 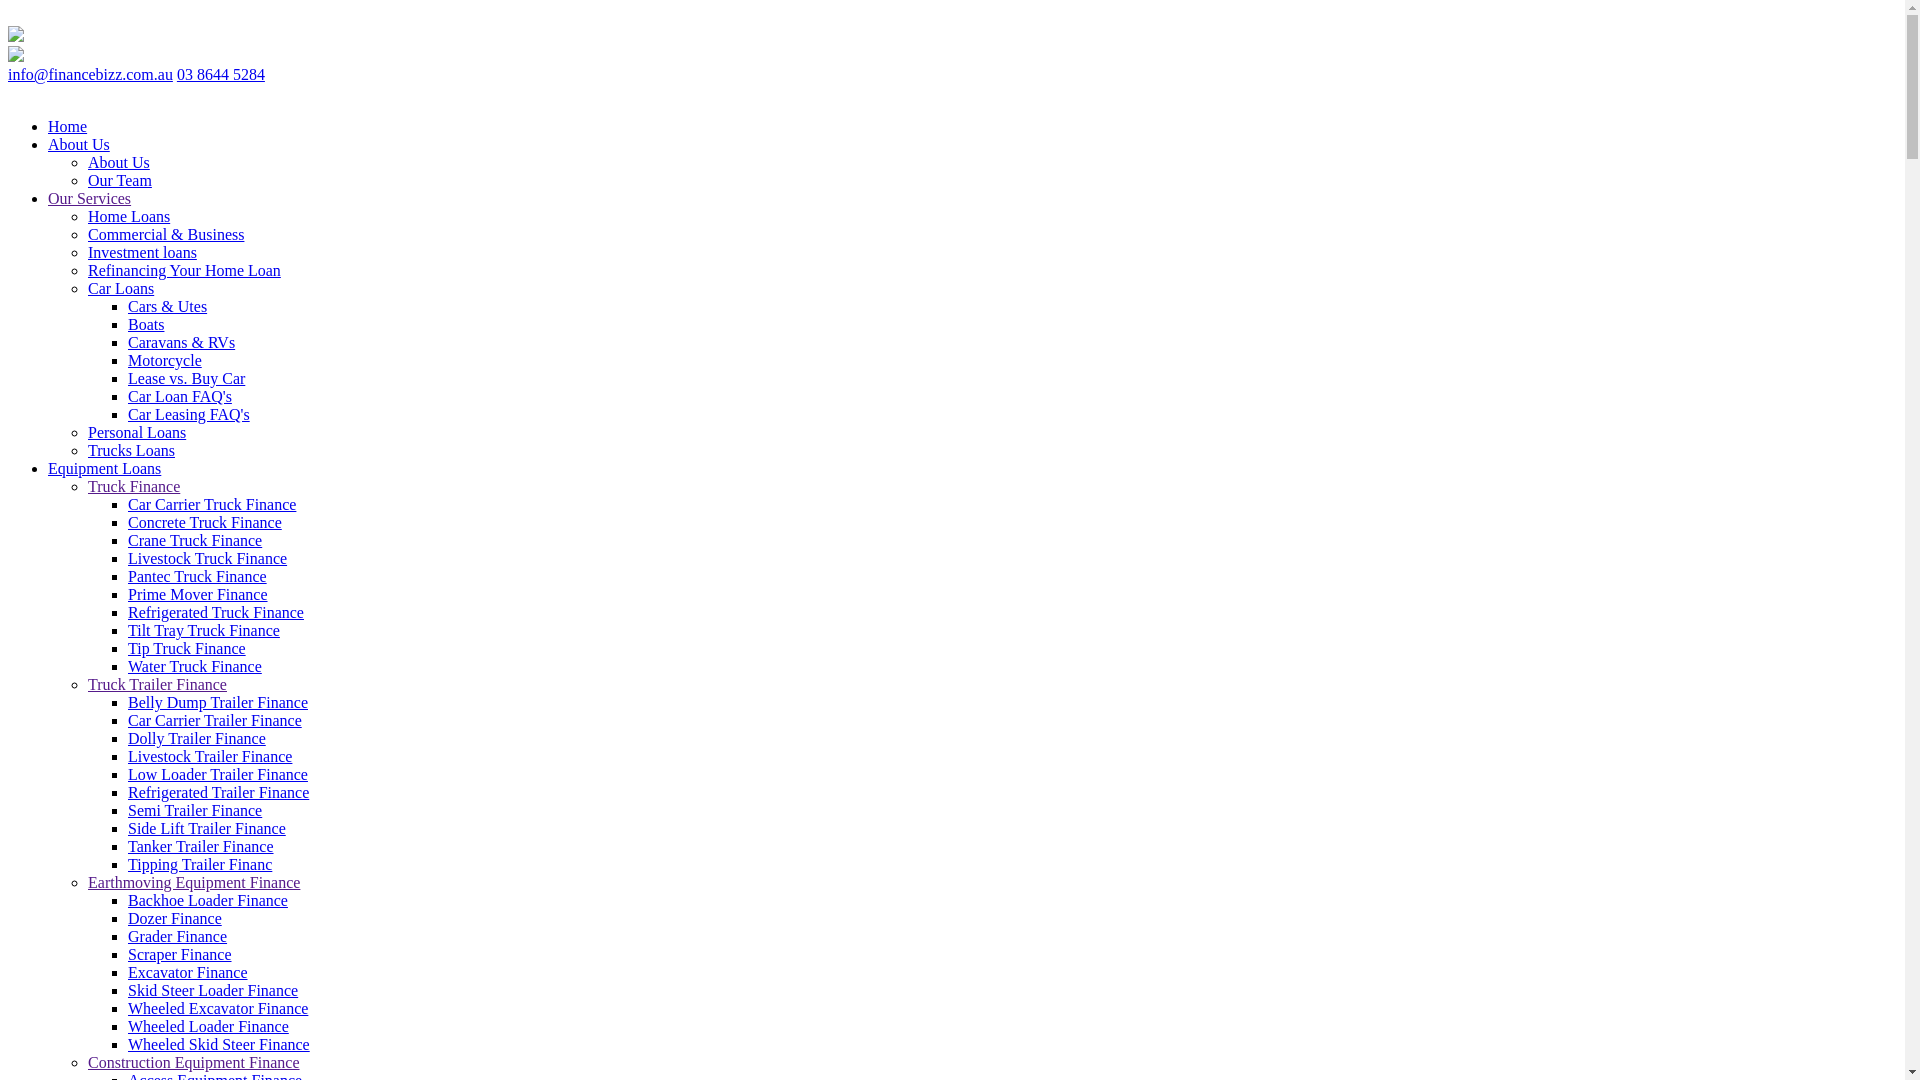 What do you see at coordinates (195, 540) in the screenshot?
I see `Crane Truck Finance` at bounding box center [195, 540].